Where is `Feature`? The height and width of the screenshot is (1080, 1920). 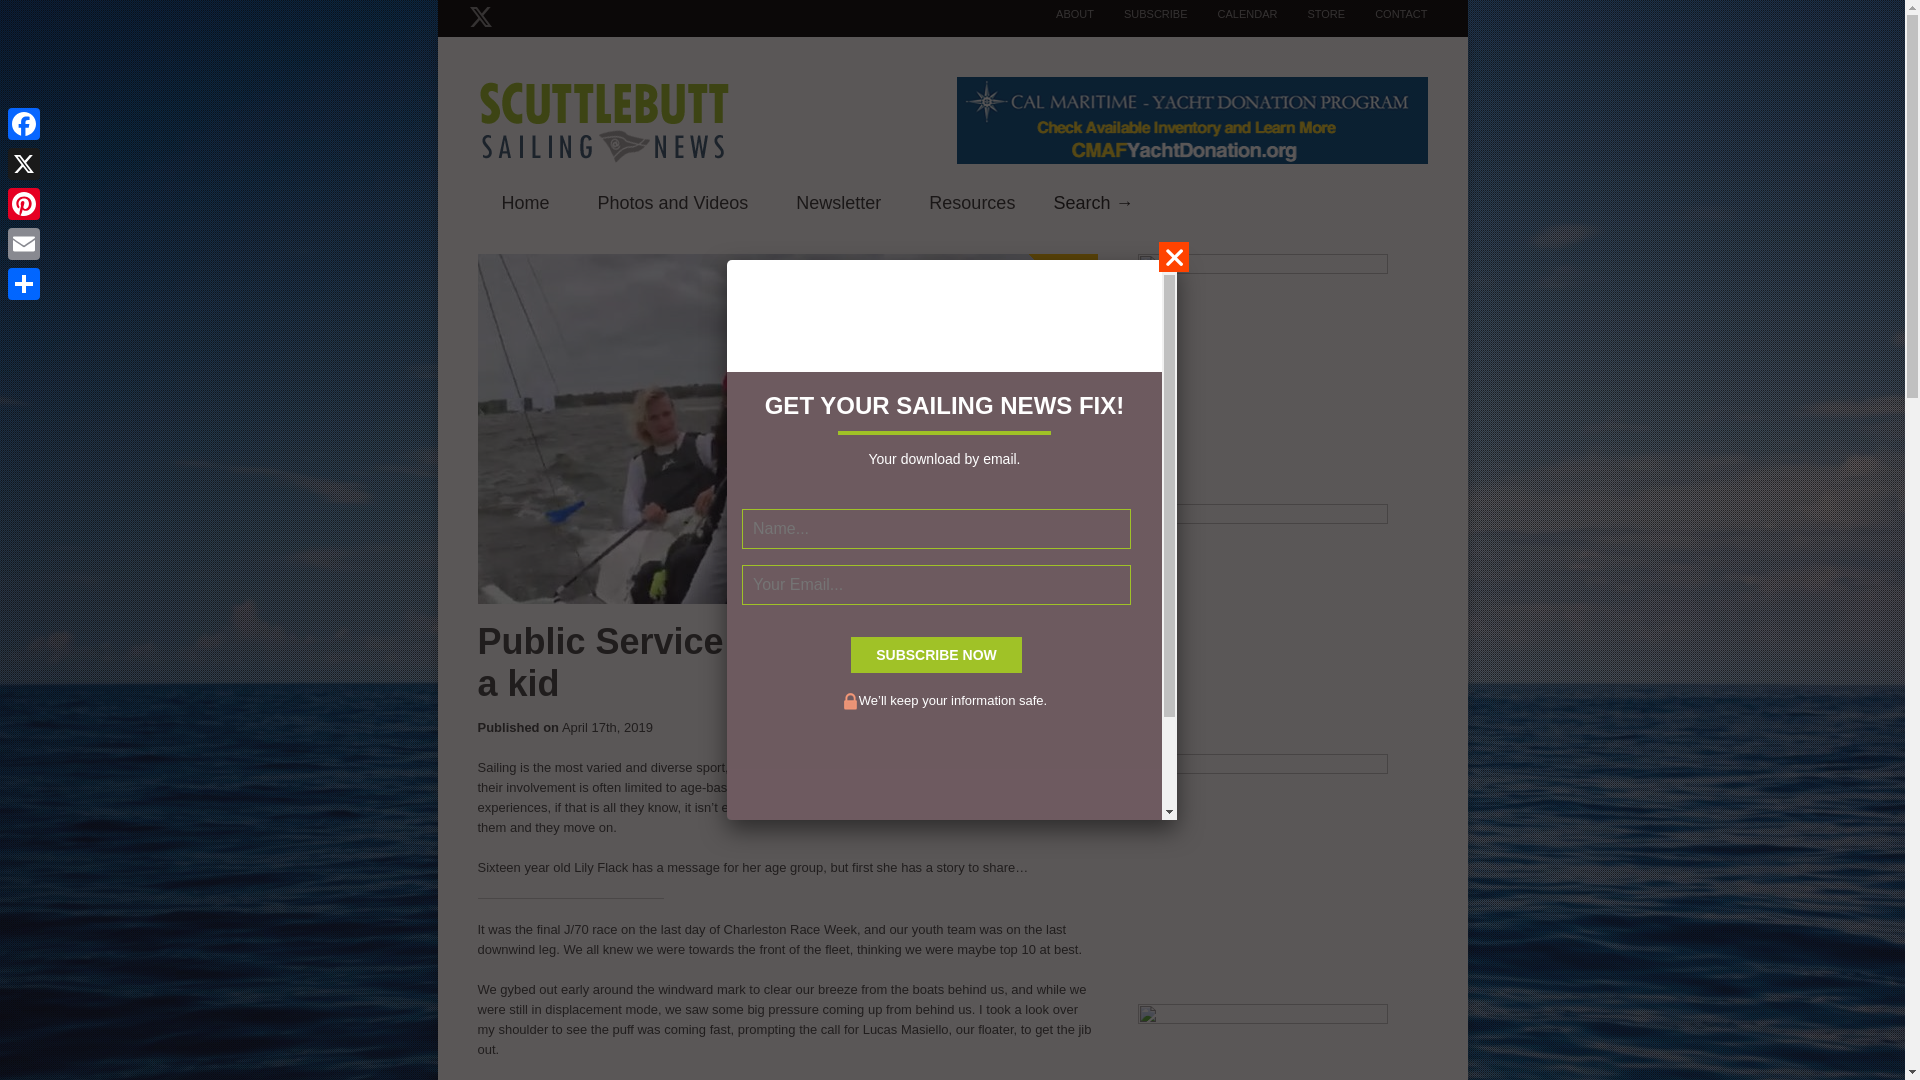
Feature is located at coordinates (1092, 200).